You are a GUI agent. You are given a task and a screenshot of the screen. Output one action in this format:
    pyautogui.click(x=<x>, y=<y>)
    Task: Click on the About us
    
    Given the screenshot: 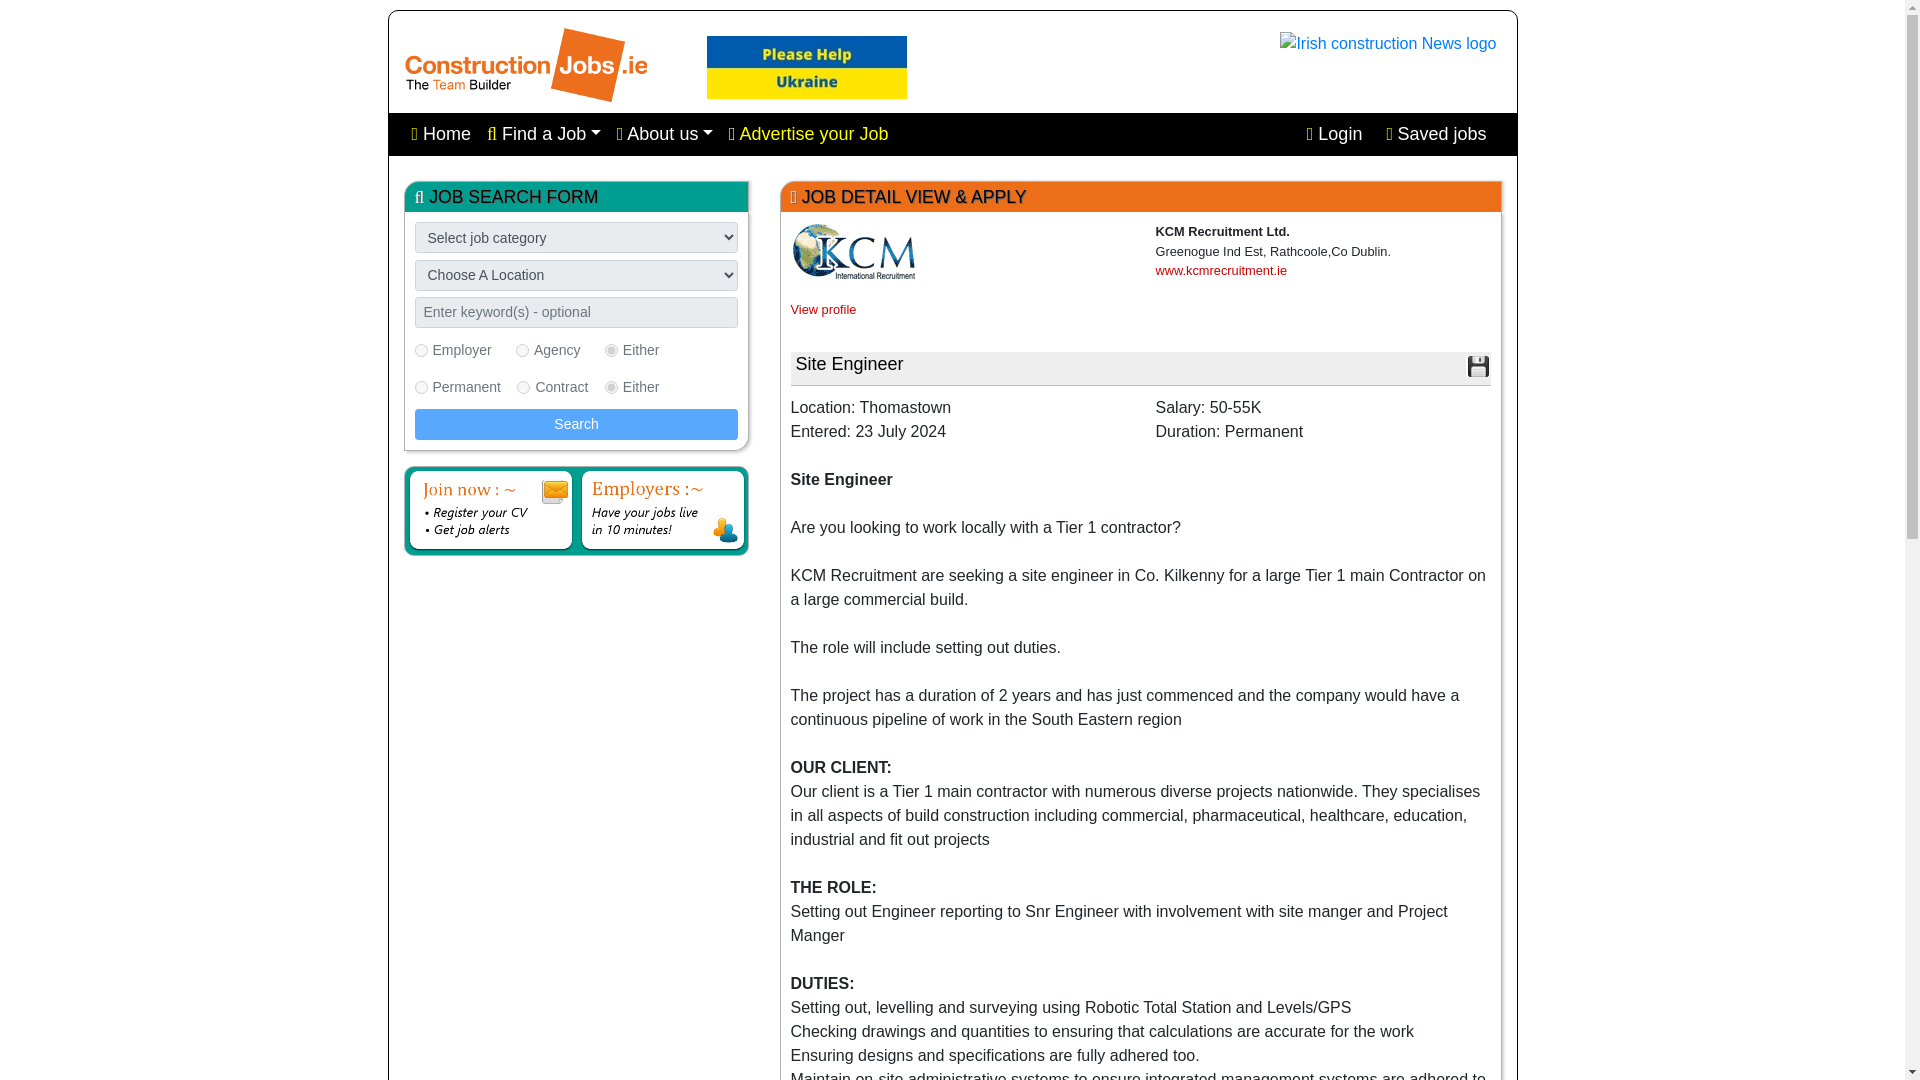 What is the action you would take?
    pyautogui.click(x=664, y=134)
    